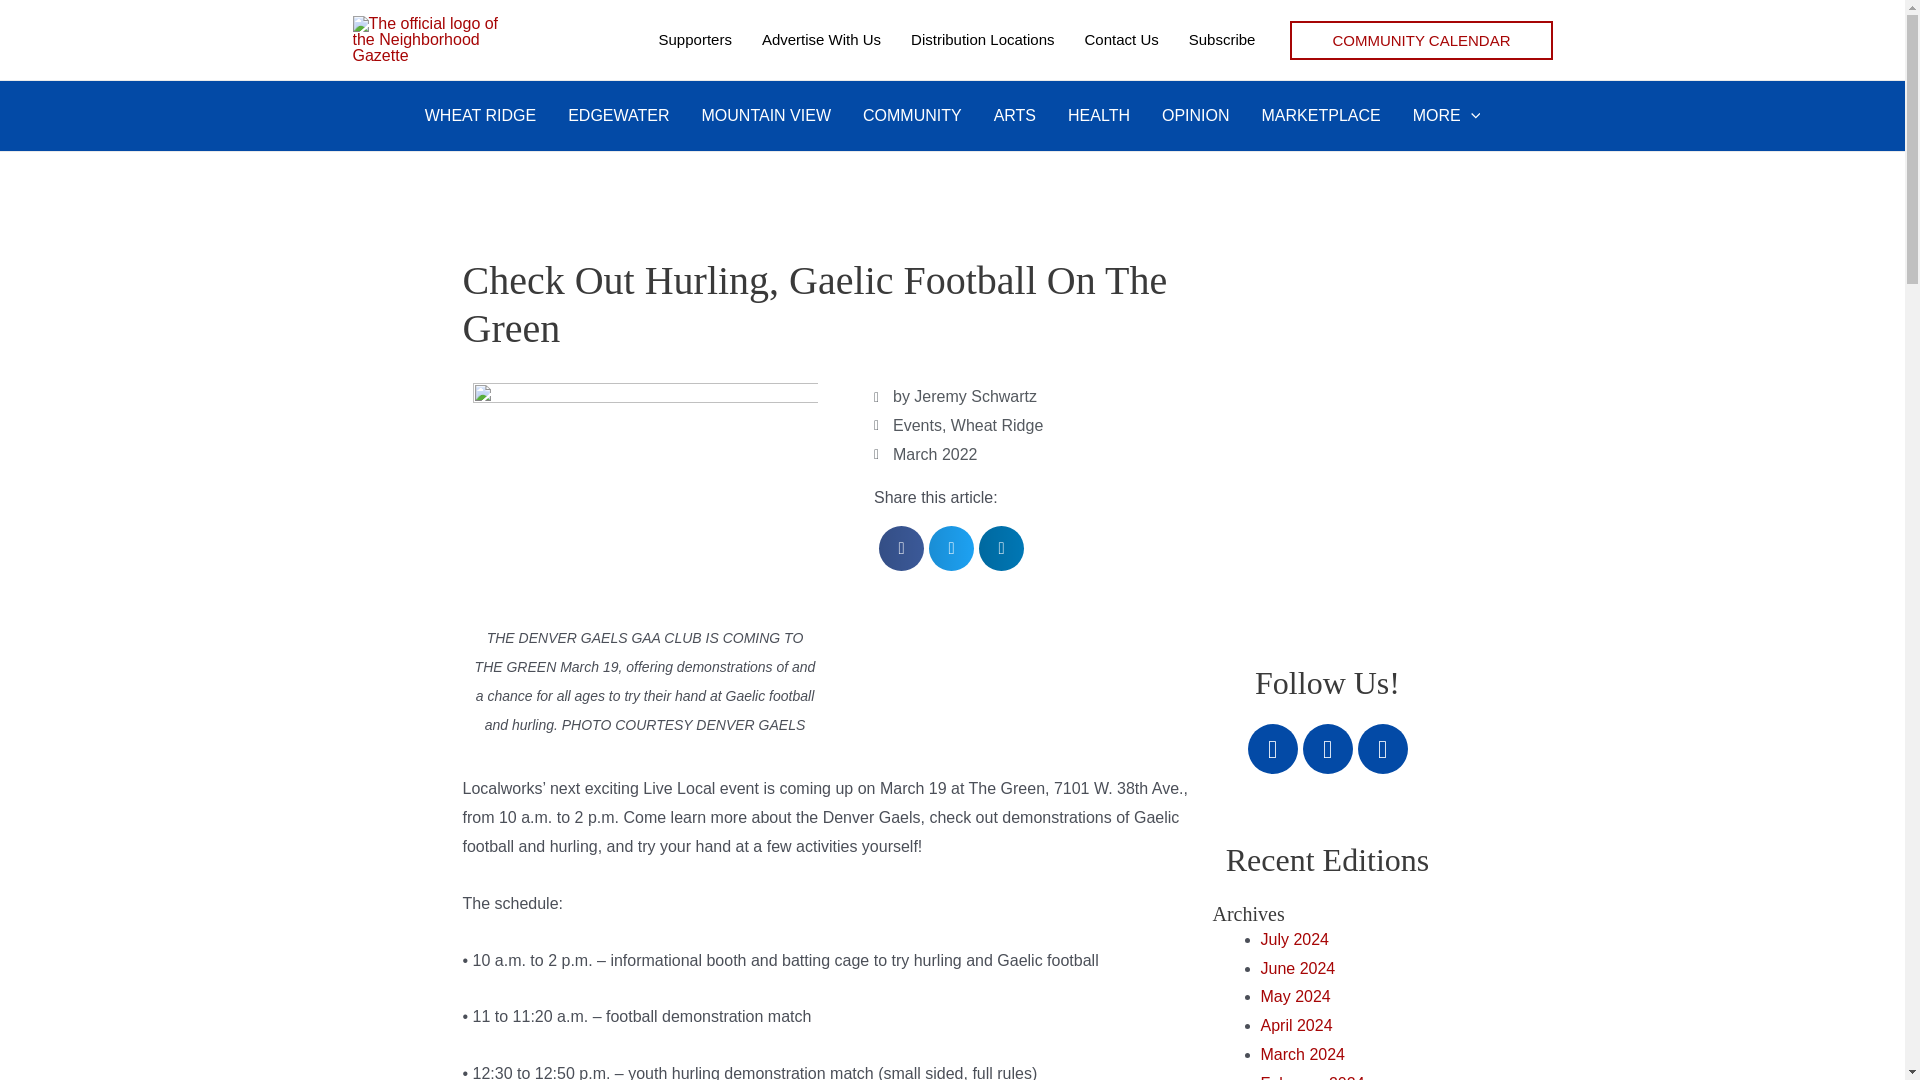  I want to click on HEALTH, so click(1099, 116).